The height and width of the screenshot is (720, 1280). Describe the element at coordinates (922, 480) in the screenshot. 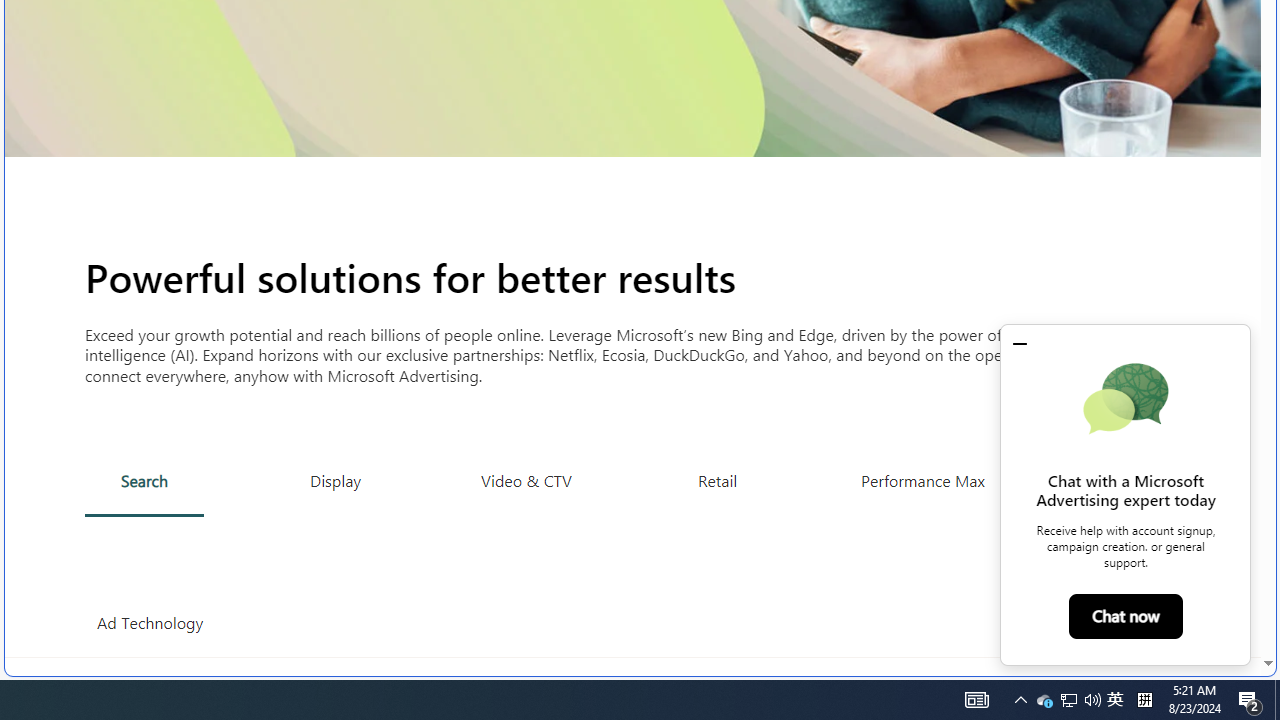

I see `Performance Max` at that location.